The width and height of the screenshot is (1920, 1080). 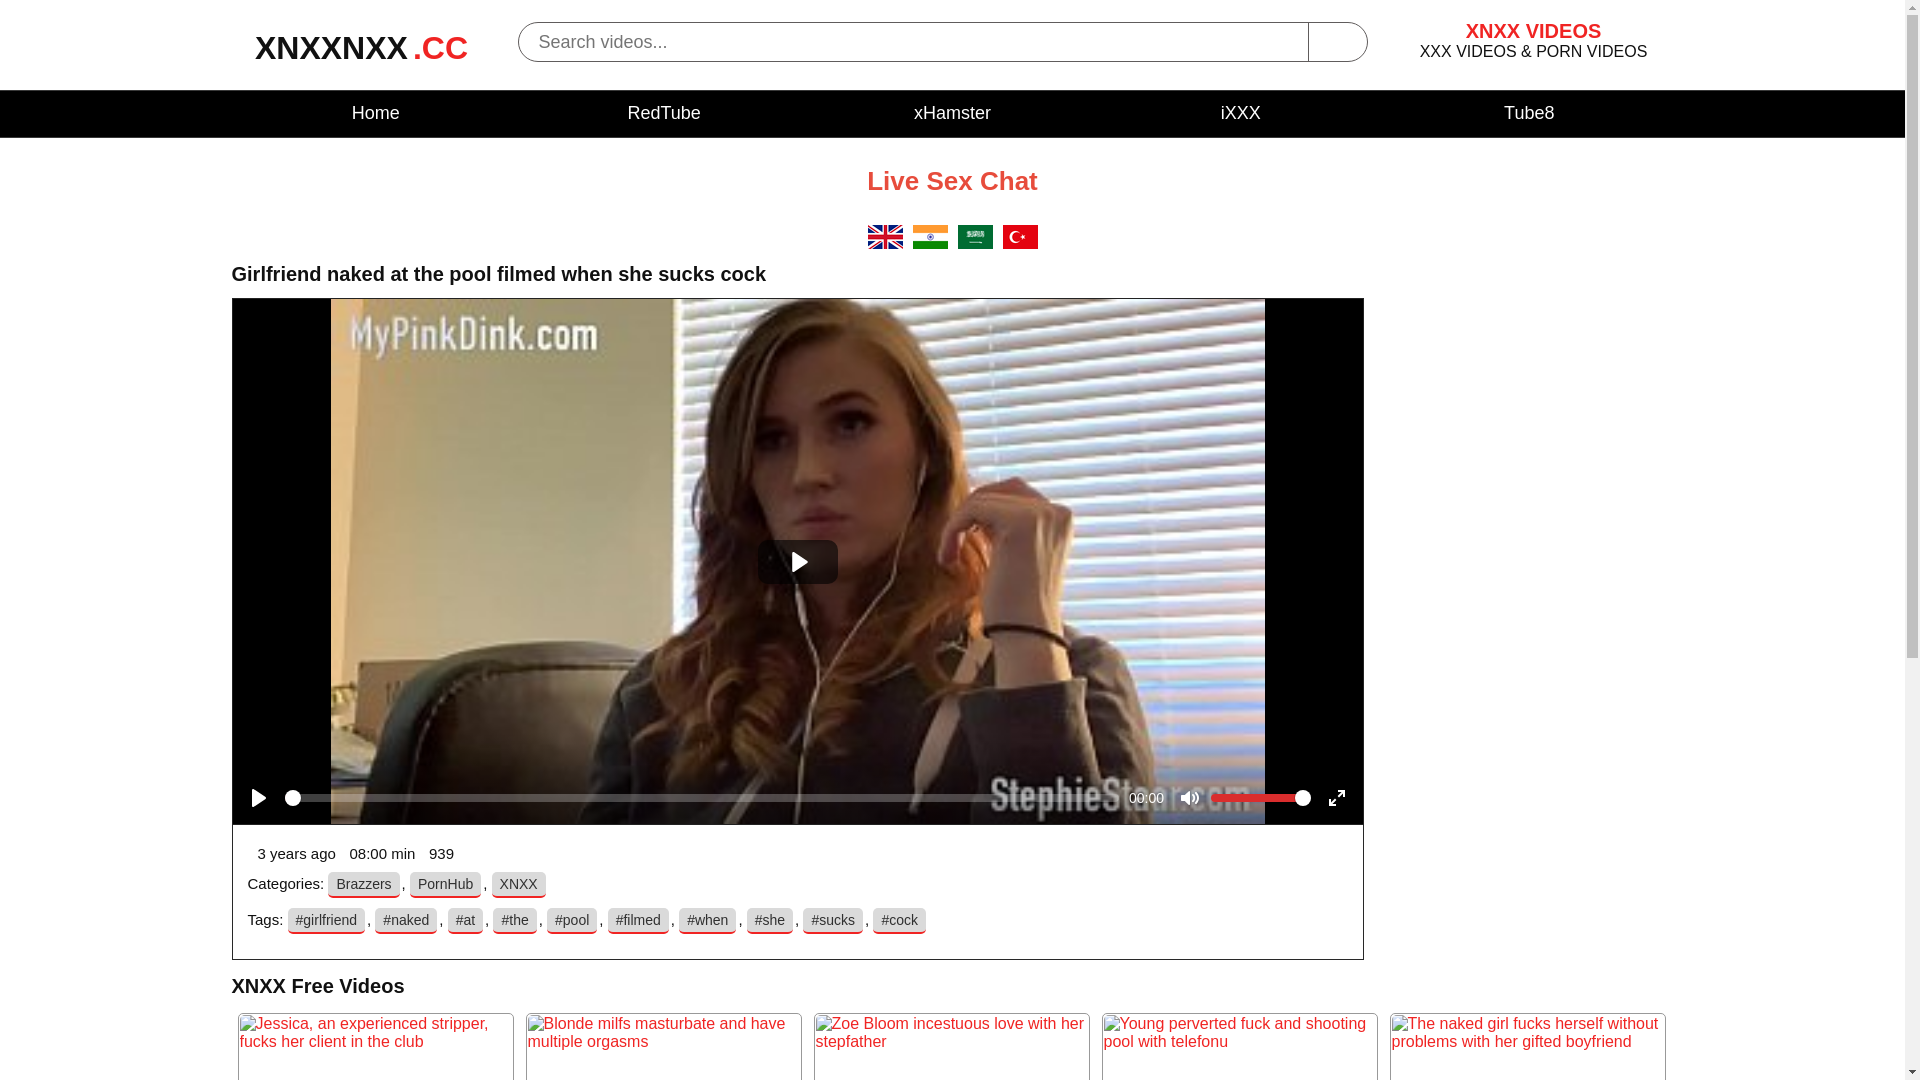 What do you see at coordinates (446, 885) in the screenshot?
I see `PornHub` at bounding box center [446, 885].